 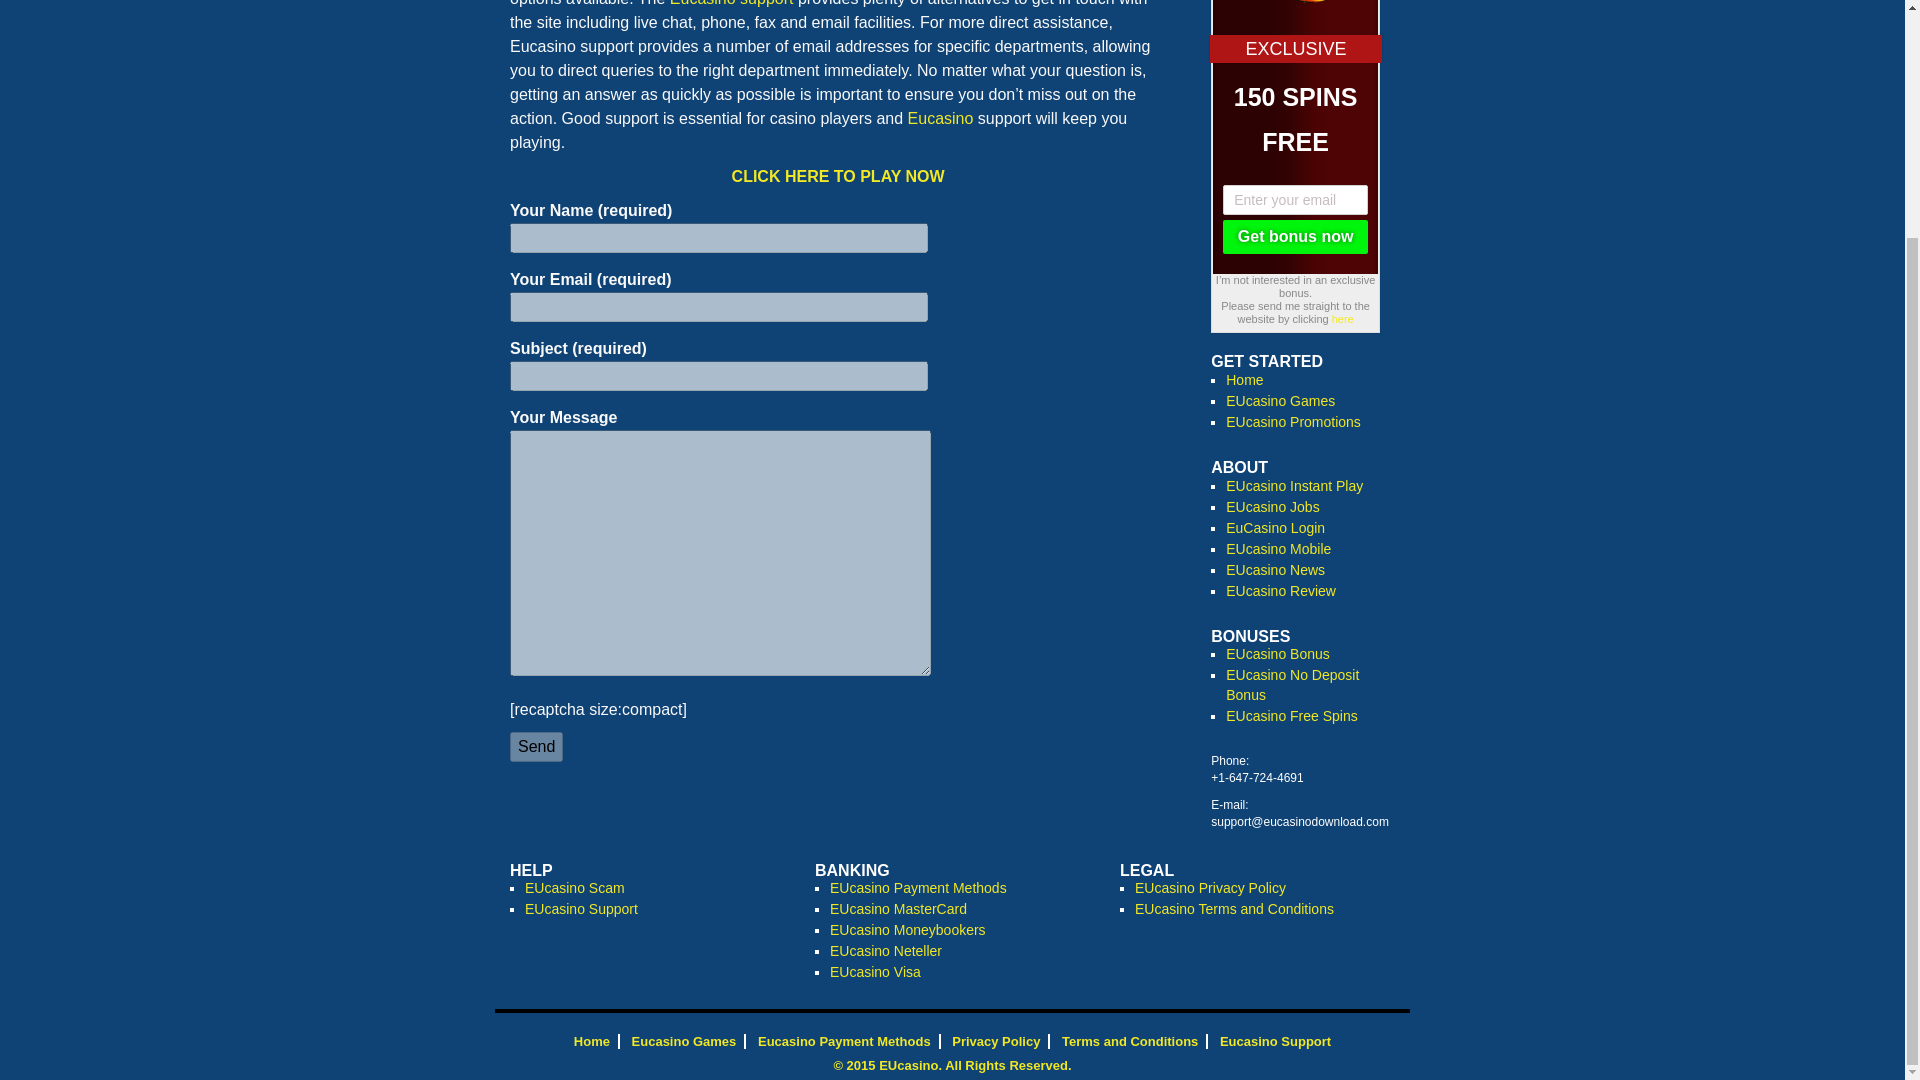 What do you see at coordinates (1275, 569) in the screenshot?
I see `EUcasino News` at bounding box center [1275, 569].